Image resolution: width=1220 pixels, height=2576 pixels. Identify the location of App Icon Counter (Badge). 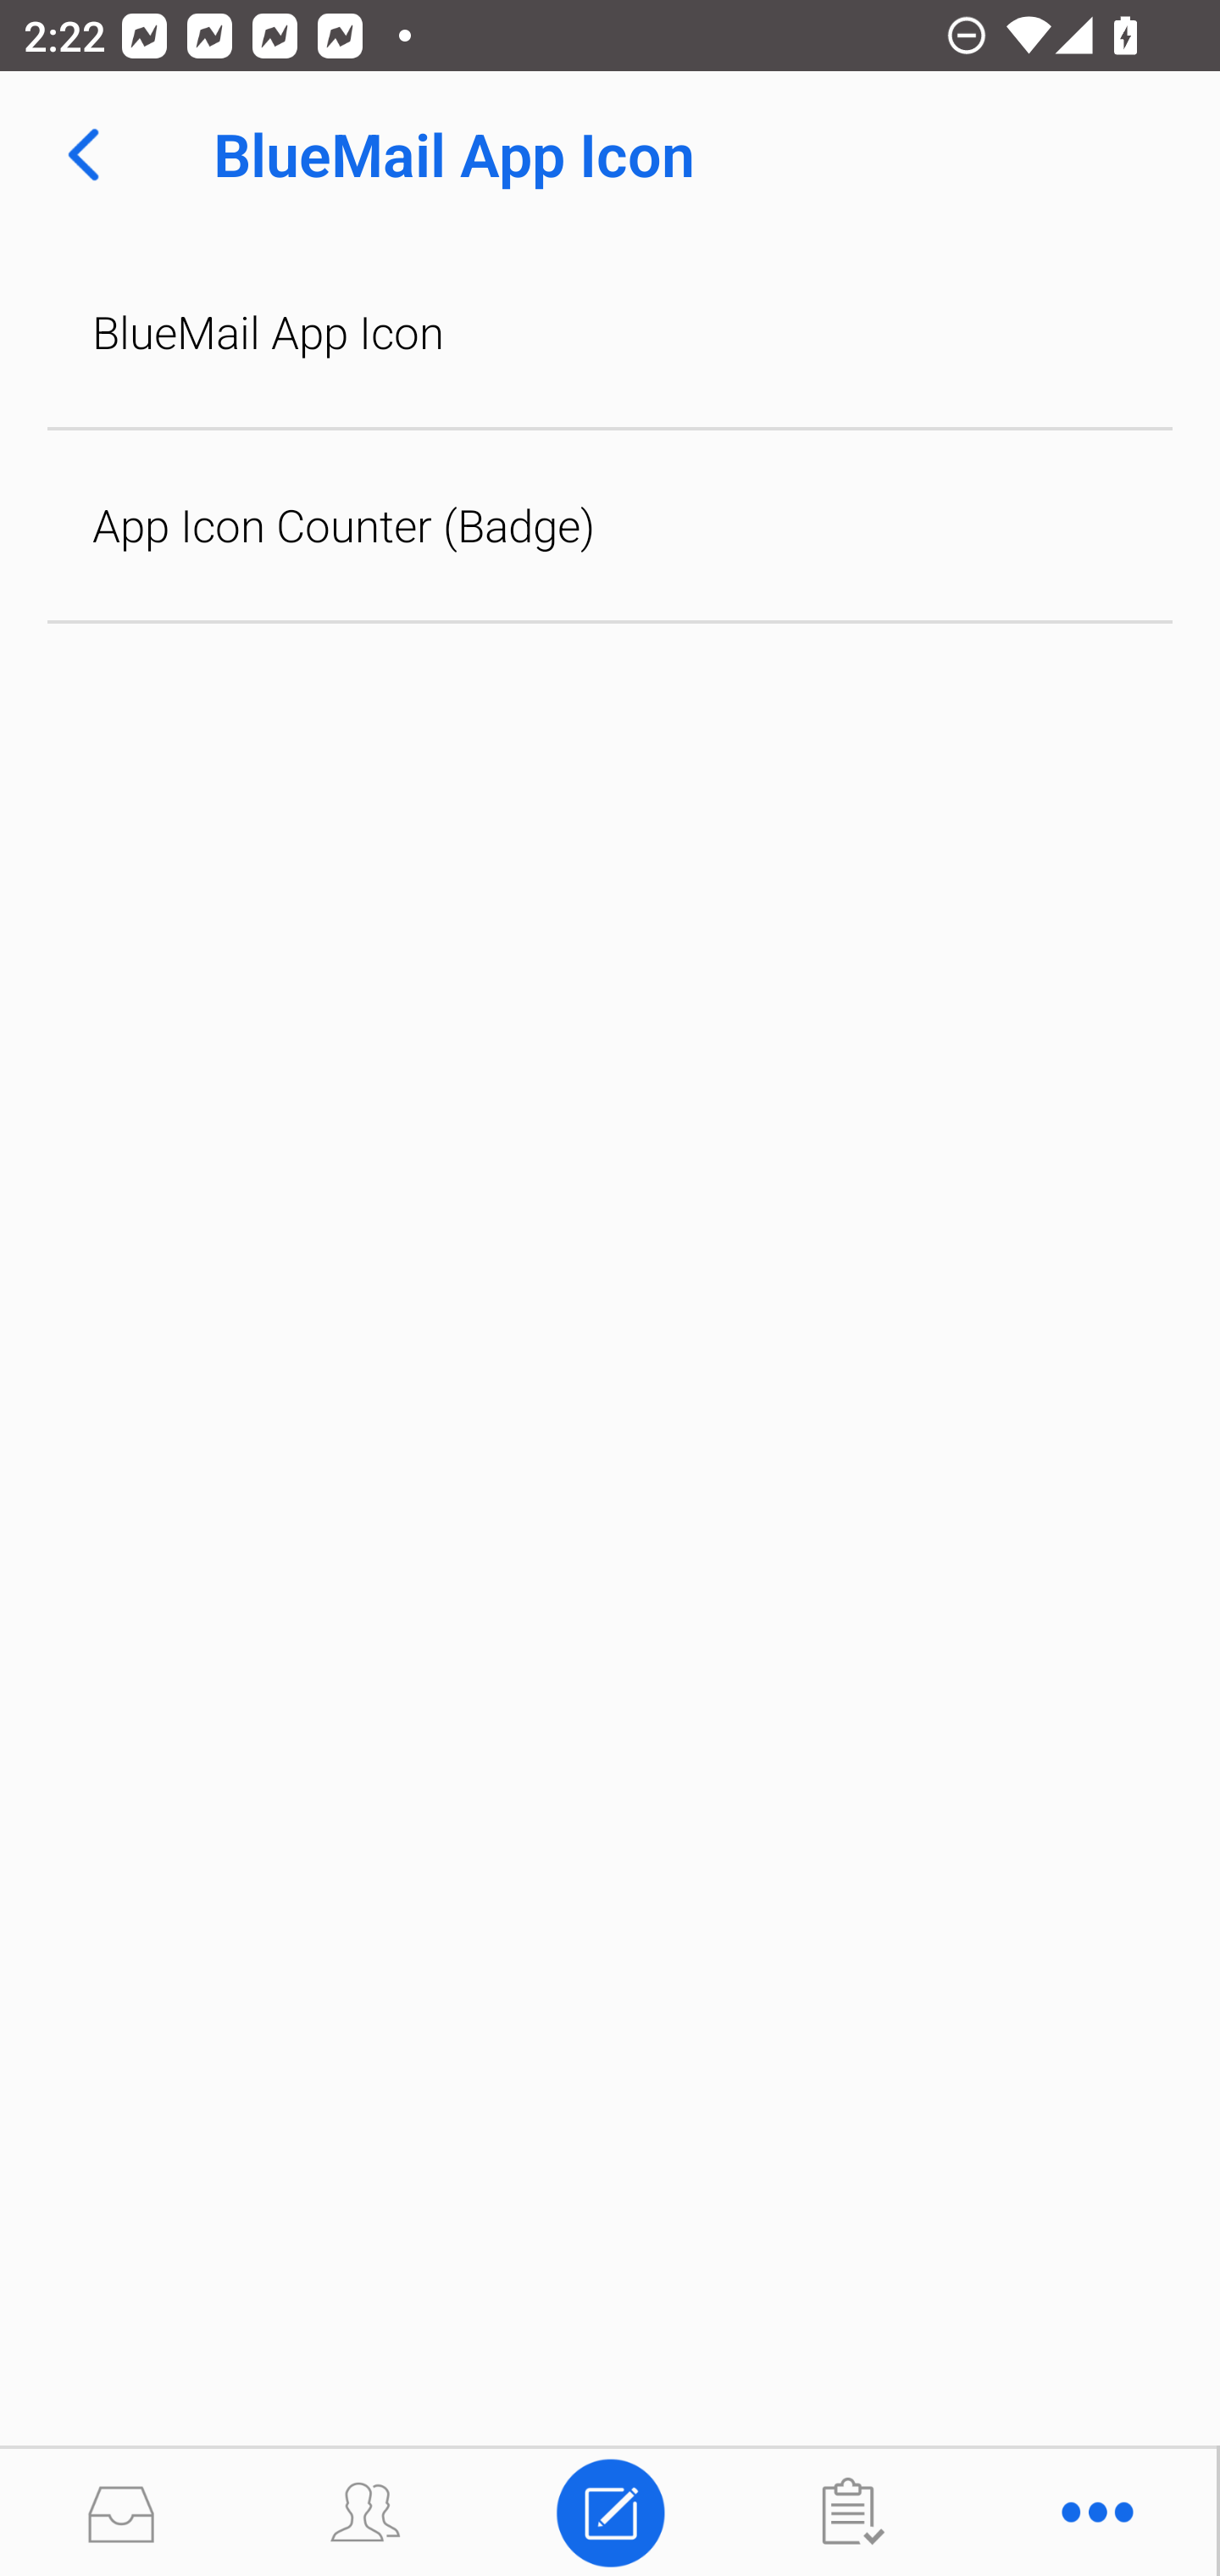
(610, 525).